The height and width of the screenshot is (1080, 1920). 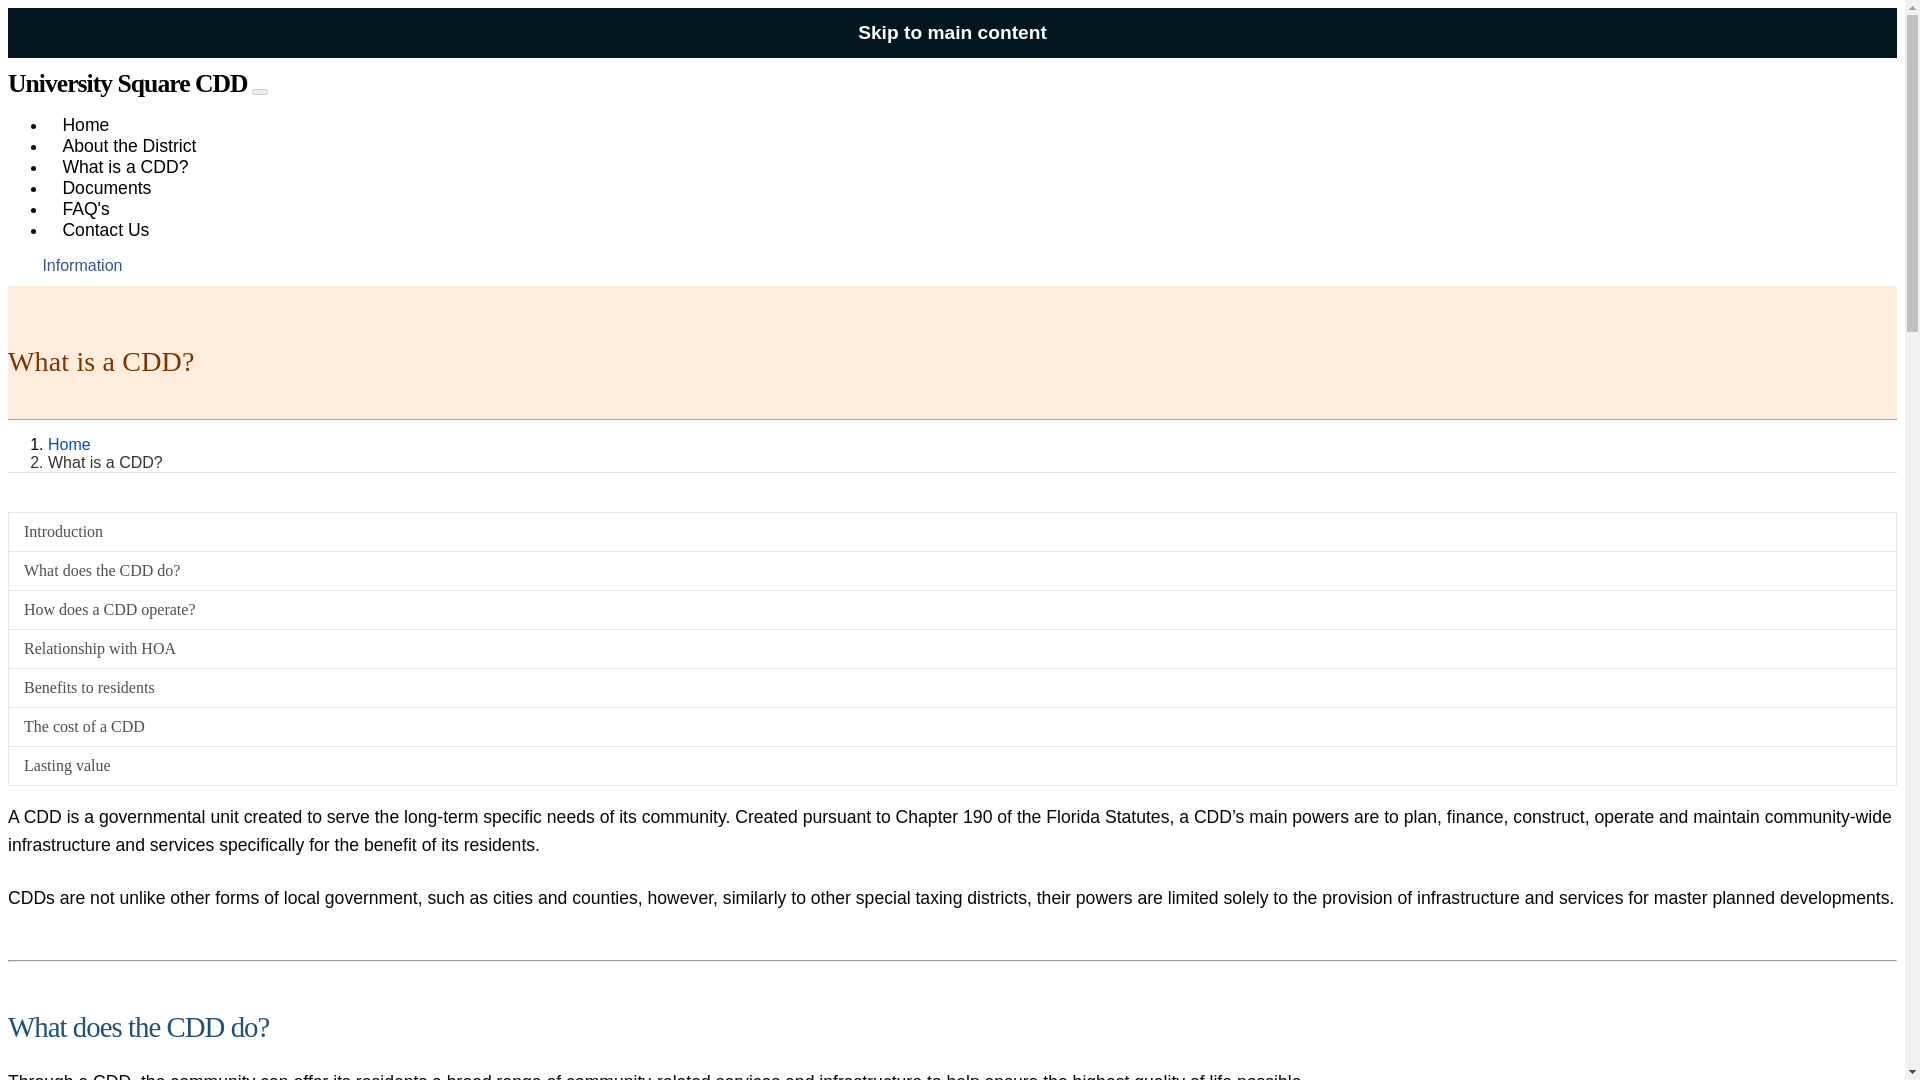 What do you see at coordinates (106, 230) in the screenshot?
I see `Contact Us` at bounding box center [106, 230].